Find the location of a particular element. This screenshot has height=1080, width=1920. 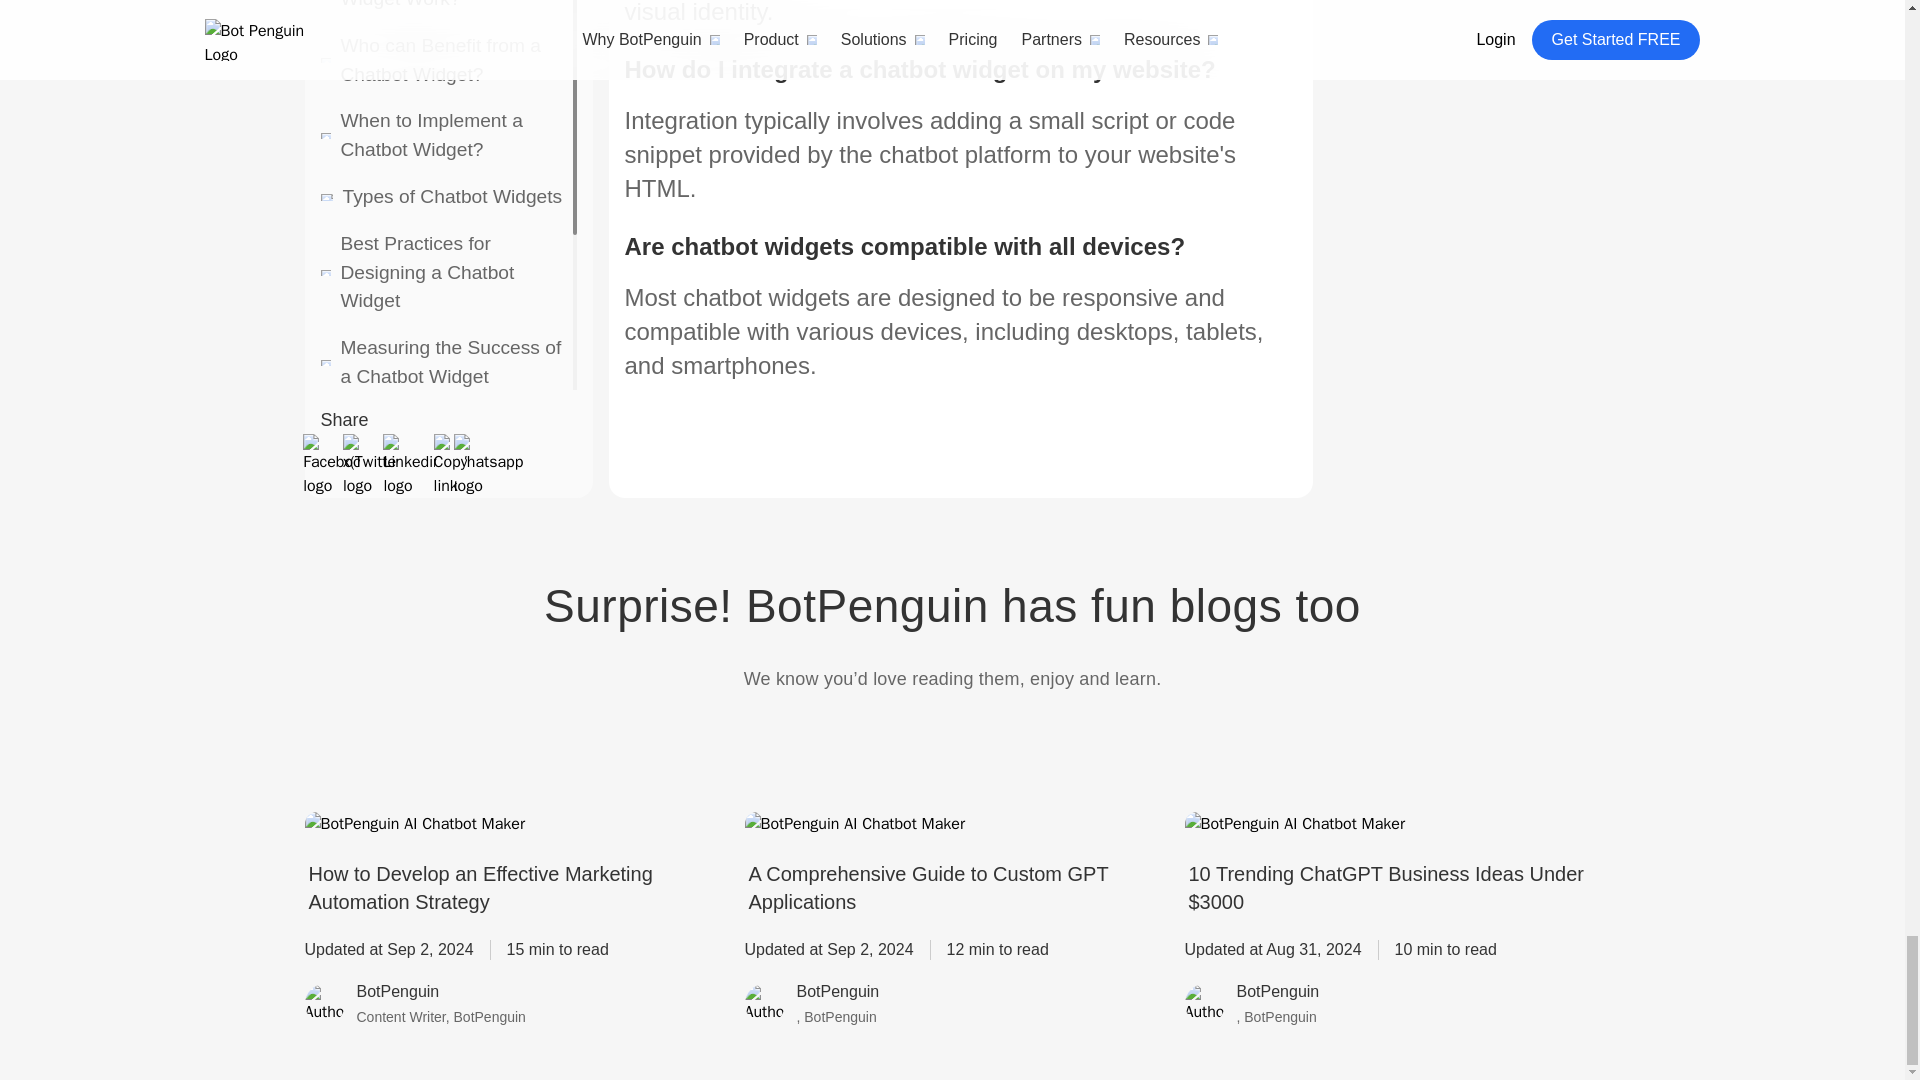

BotPenguin is located at coordinates (1278, 994).